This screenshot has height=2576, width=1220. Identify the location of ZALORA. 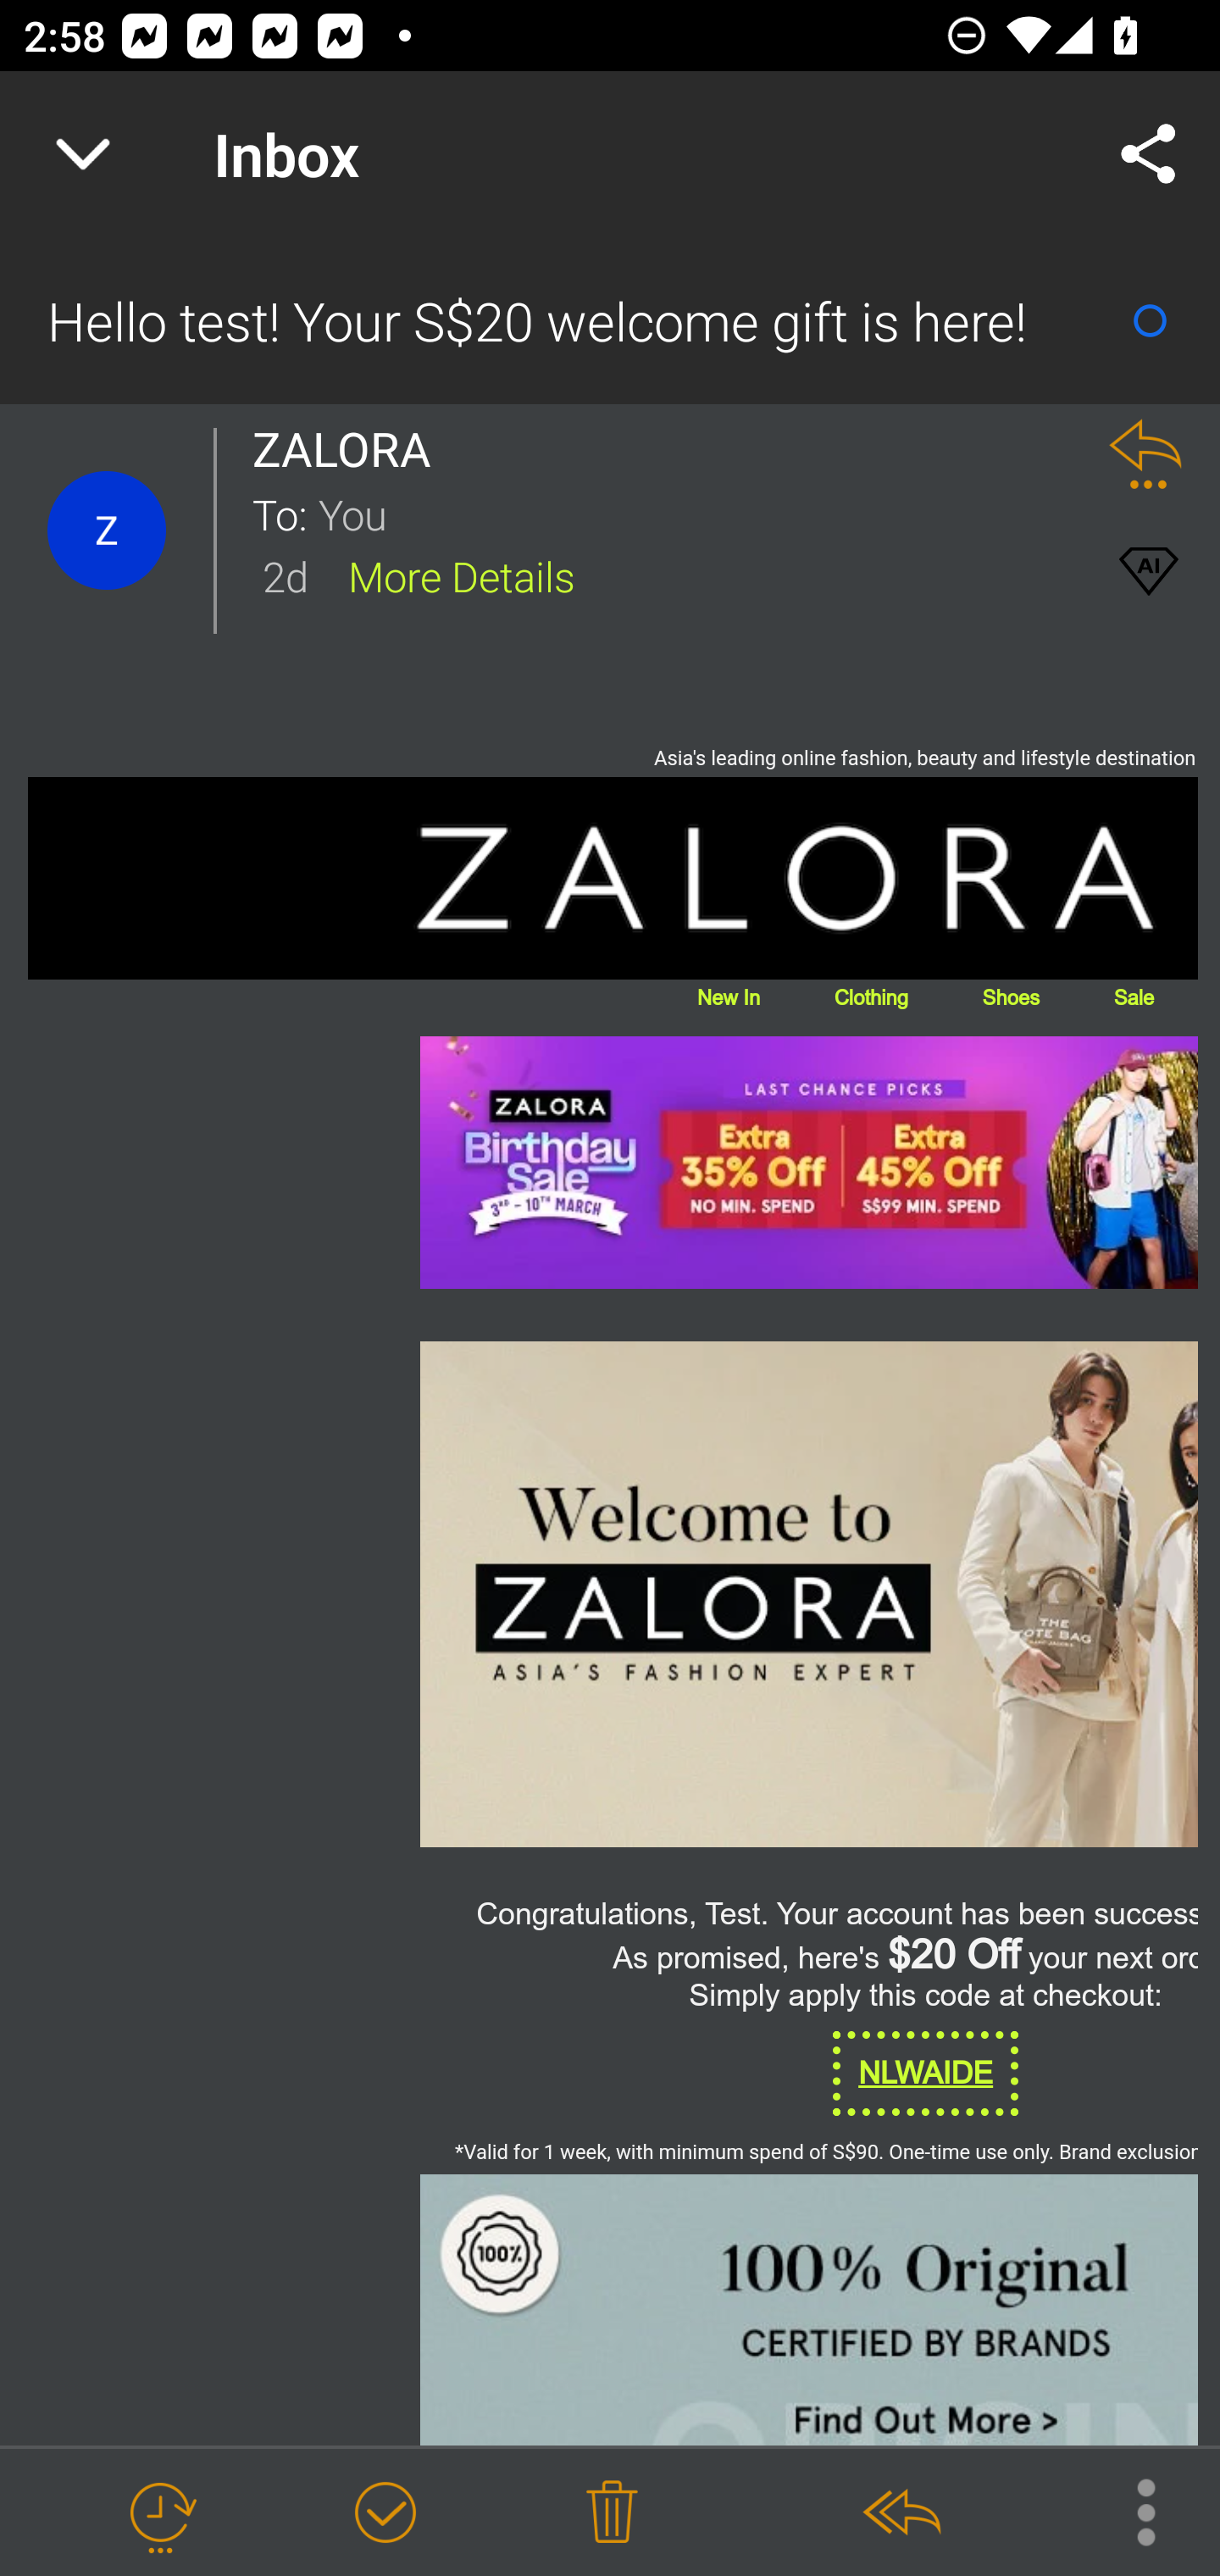
(613, 877).